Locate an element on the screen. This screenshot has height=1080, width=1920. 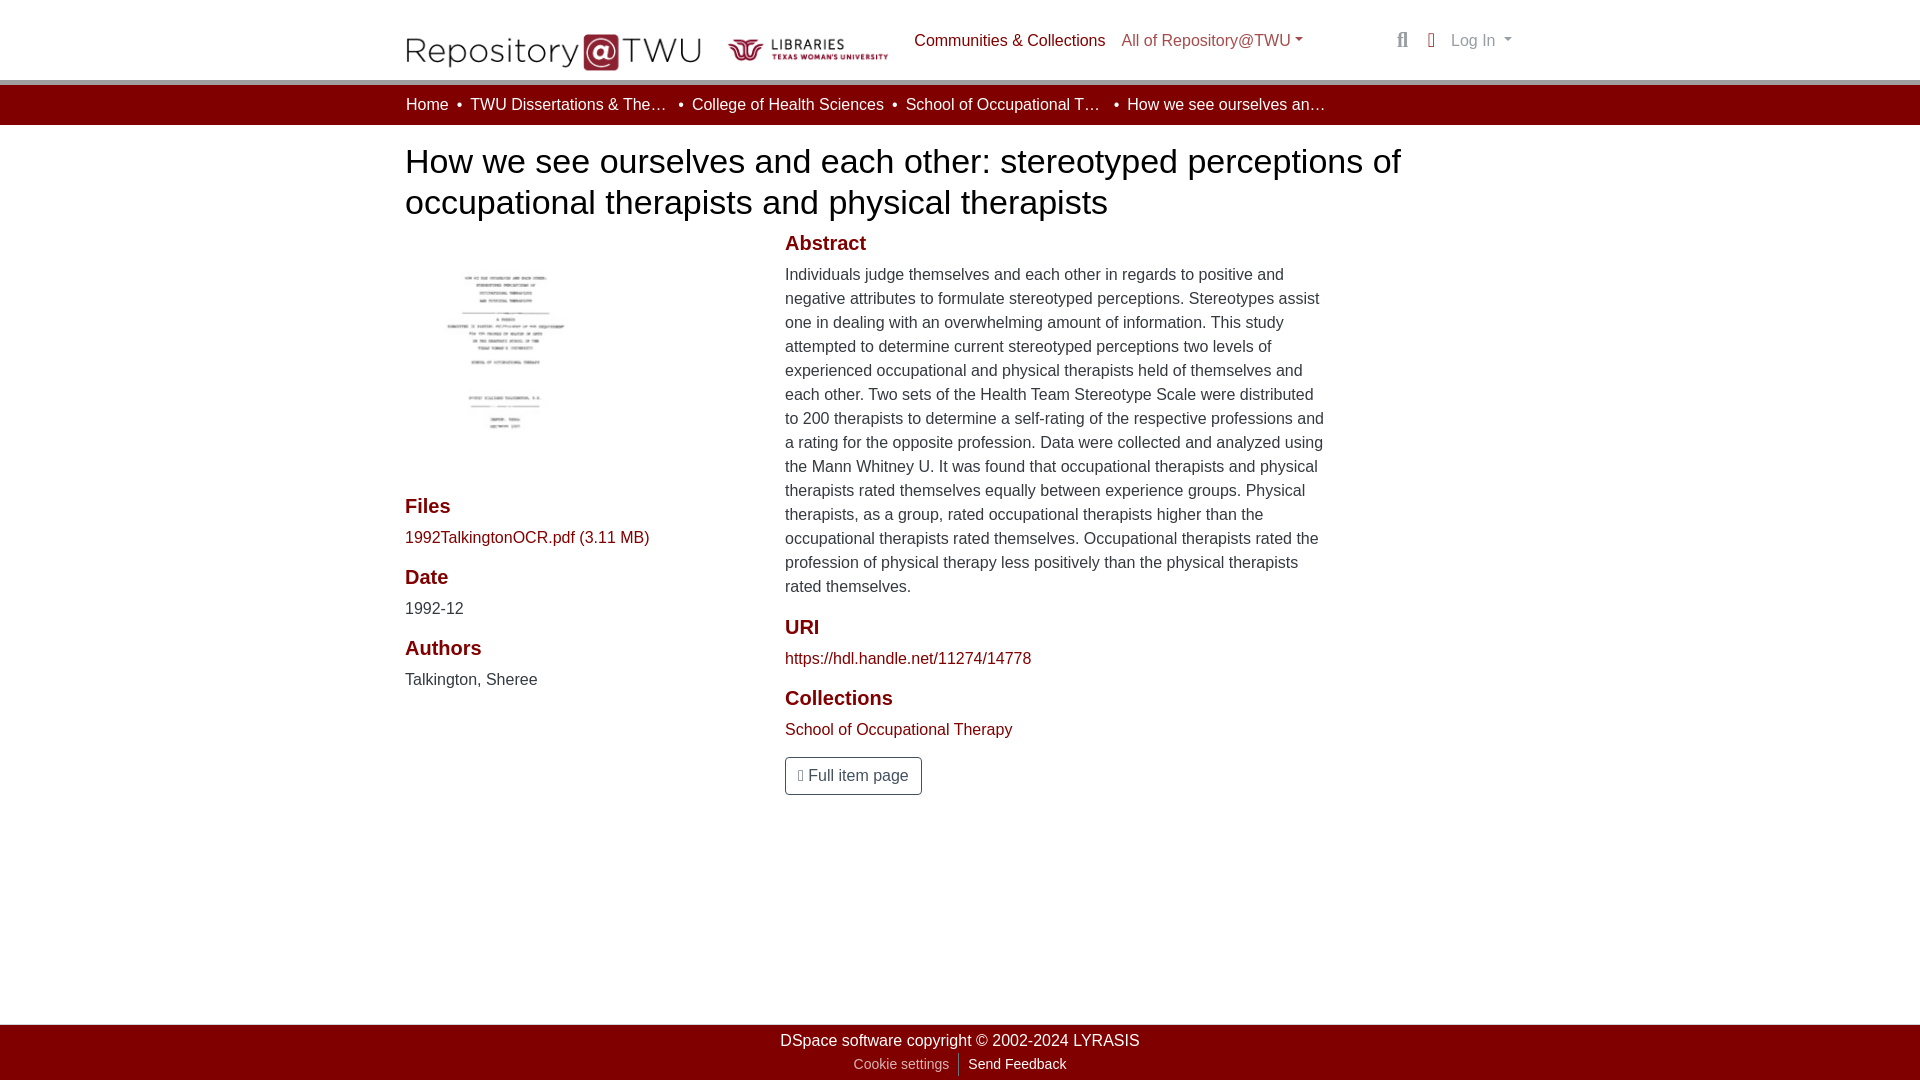
Log In is located at coordinates (1480, 40).